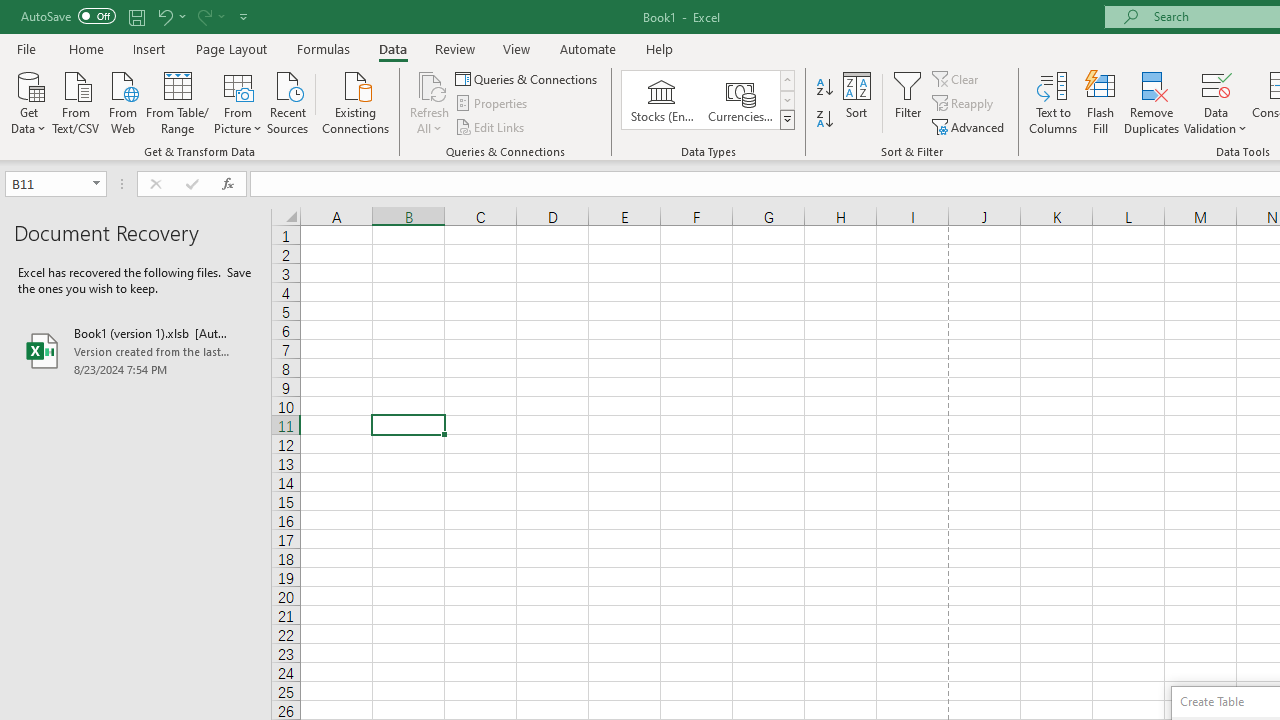  What do you see at coordinates (740, 100) in the screenshot?
I see `Currencies (English)` at bounding box center [740, 100].